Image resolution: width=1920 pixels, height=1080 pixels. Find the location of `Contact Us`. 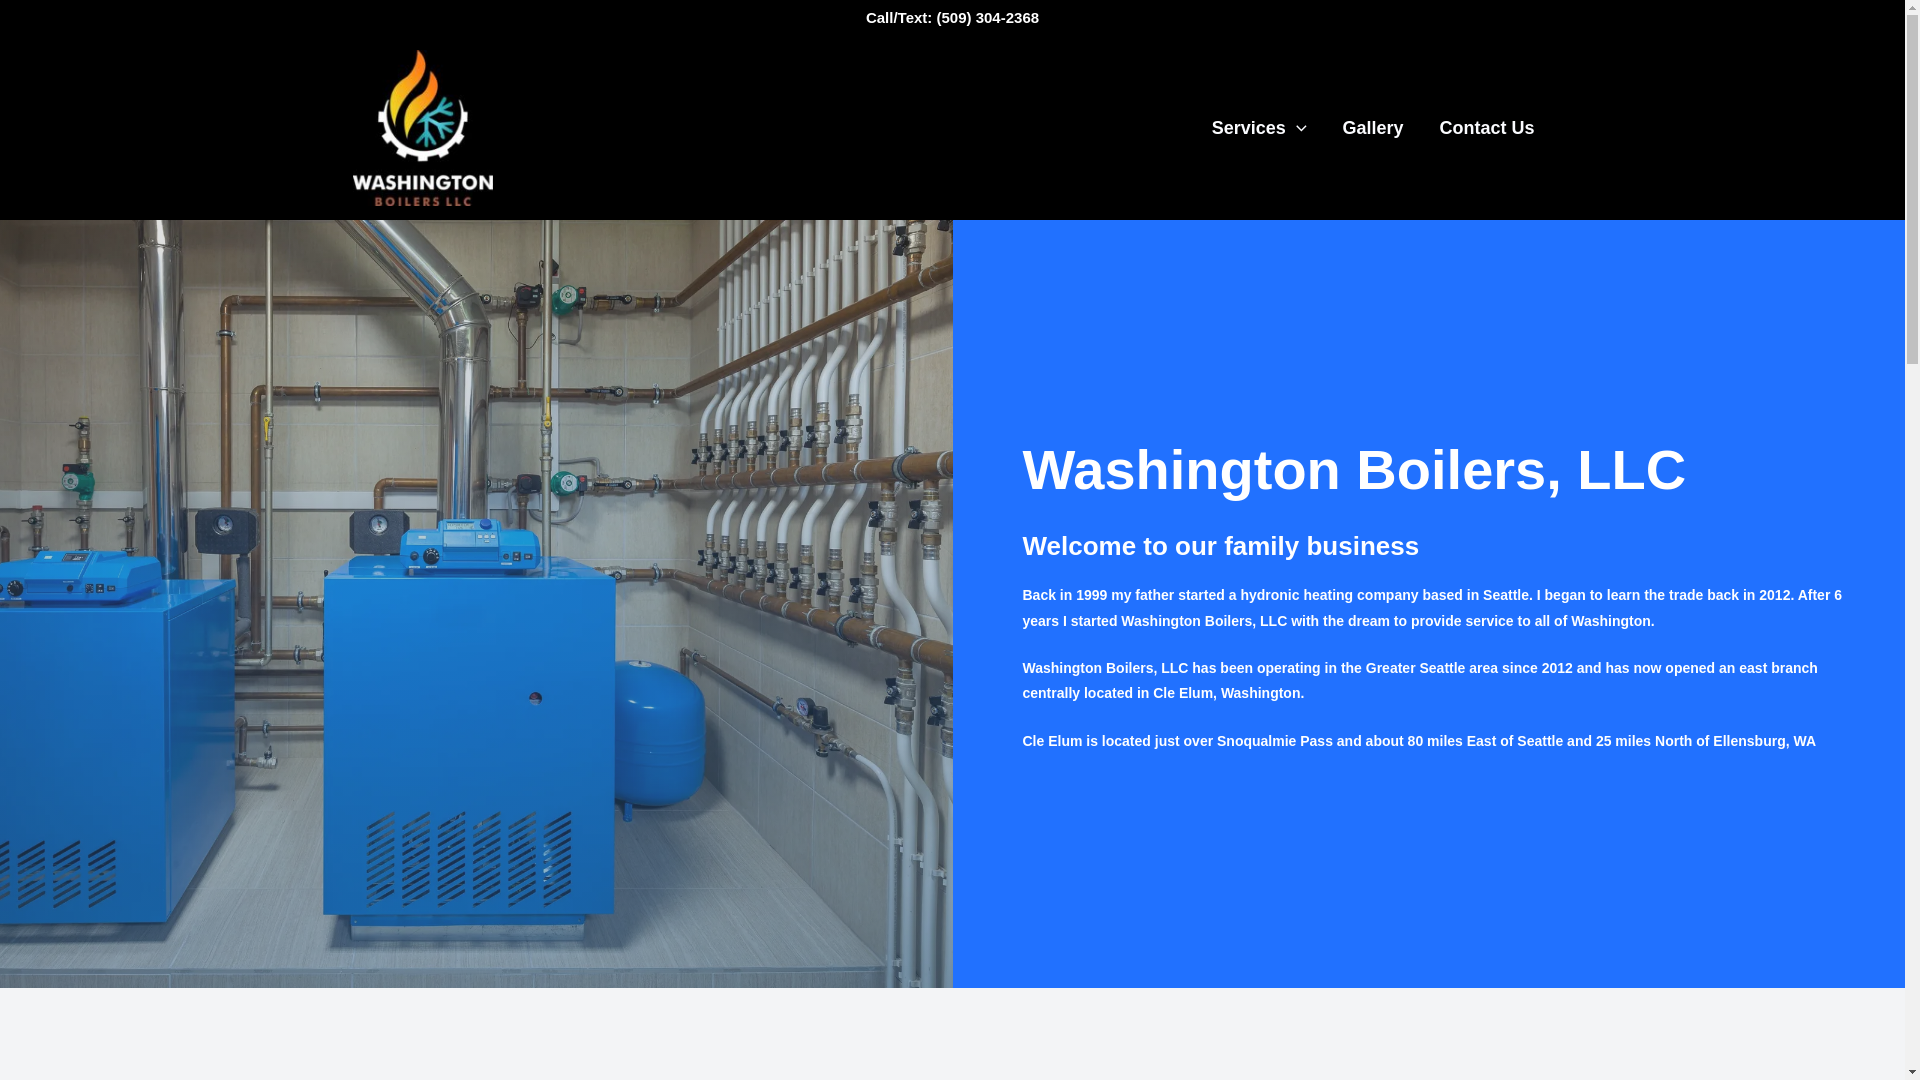

Contact Us is located at coordinates (1488, 128).